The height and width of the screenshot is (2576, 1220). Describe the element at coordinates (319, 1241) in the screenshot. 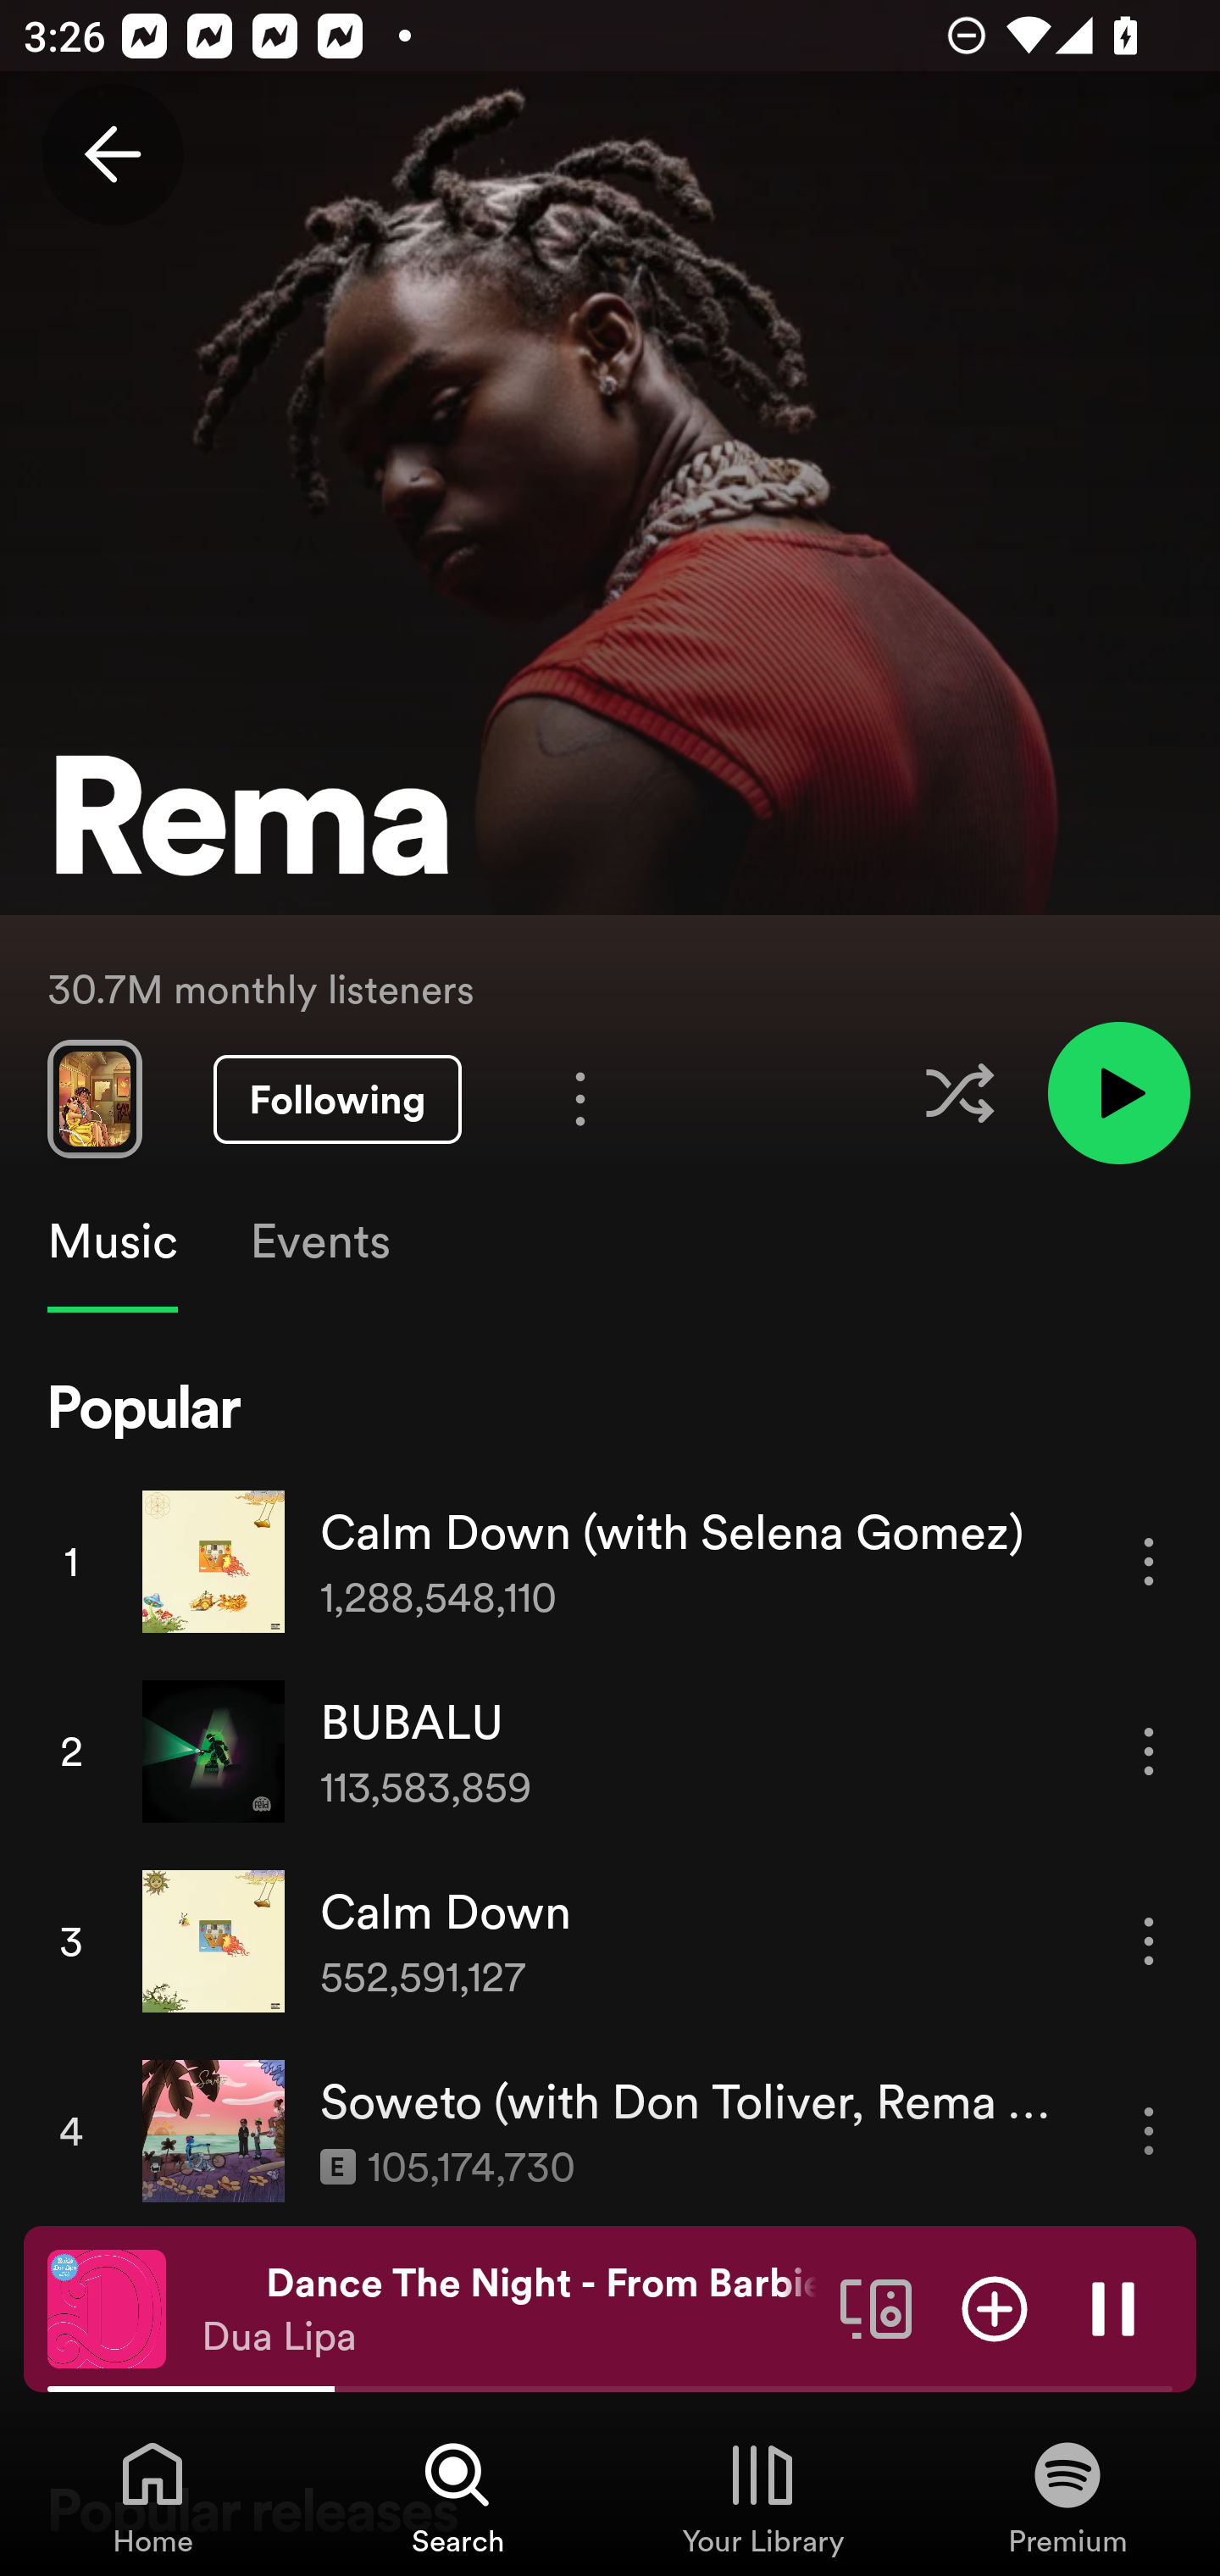

I see `Events` at that location.